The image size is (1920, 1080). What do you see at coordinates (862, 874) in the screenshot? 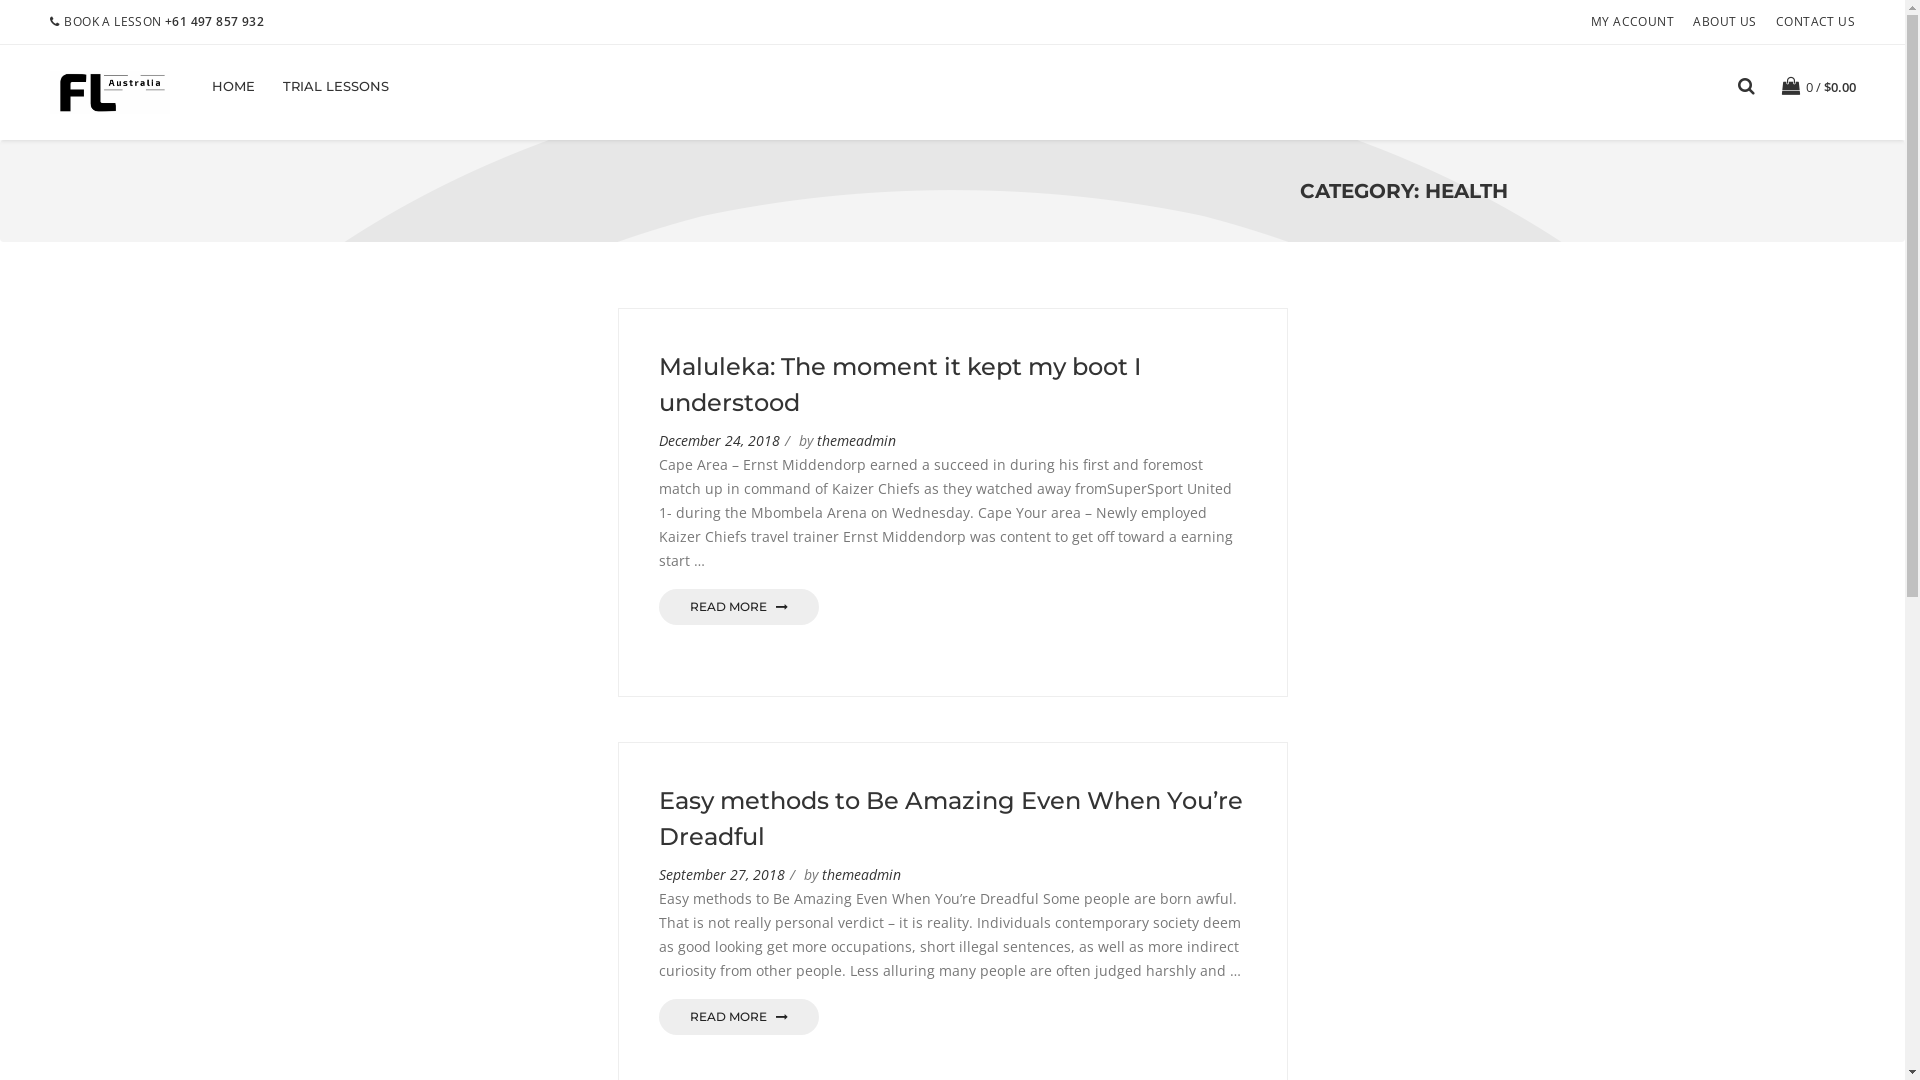
I see `themeadmin` at bounding box center [862, 874].